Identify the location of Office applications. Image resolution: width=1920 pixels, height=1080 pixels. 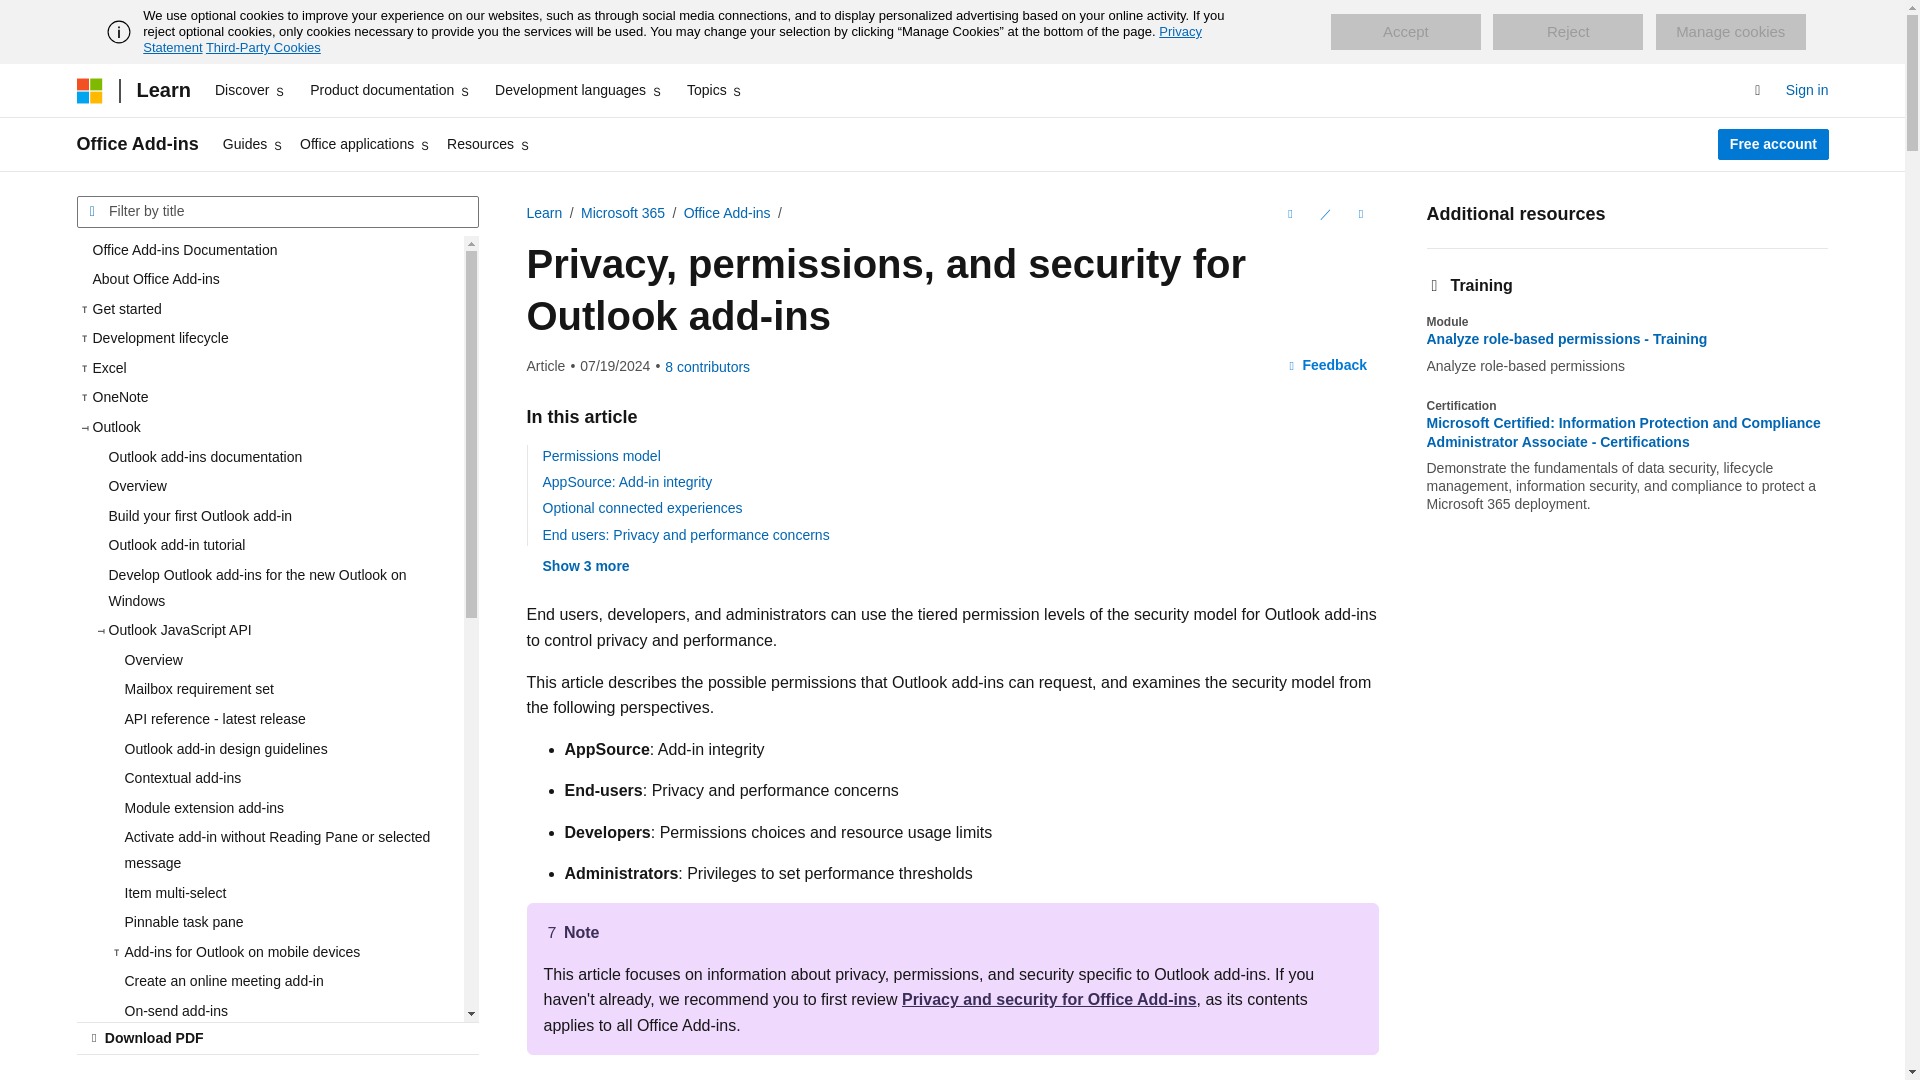
(365, 144).